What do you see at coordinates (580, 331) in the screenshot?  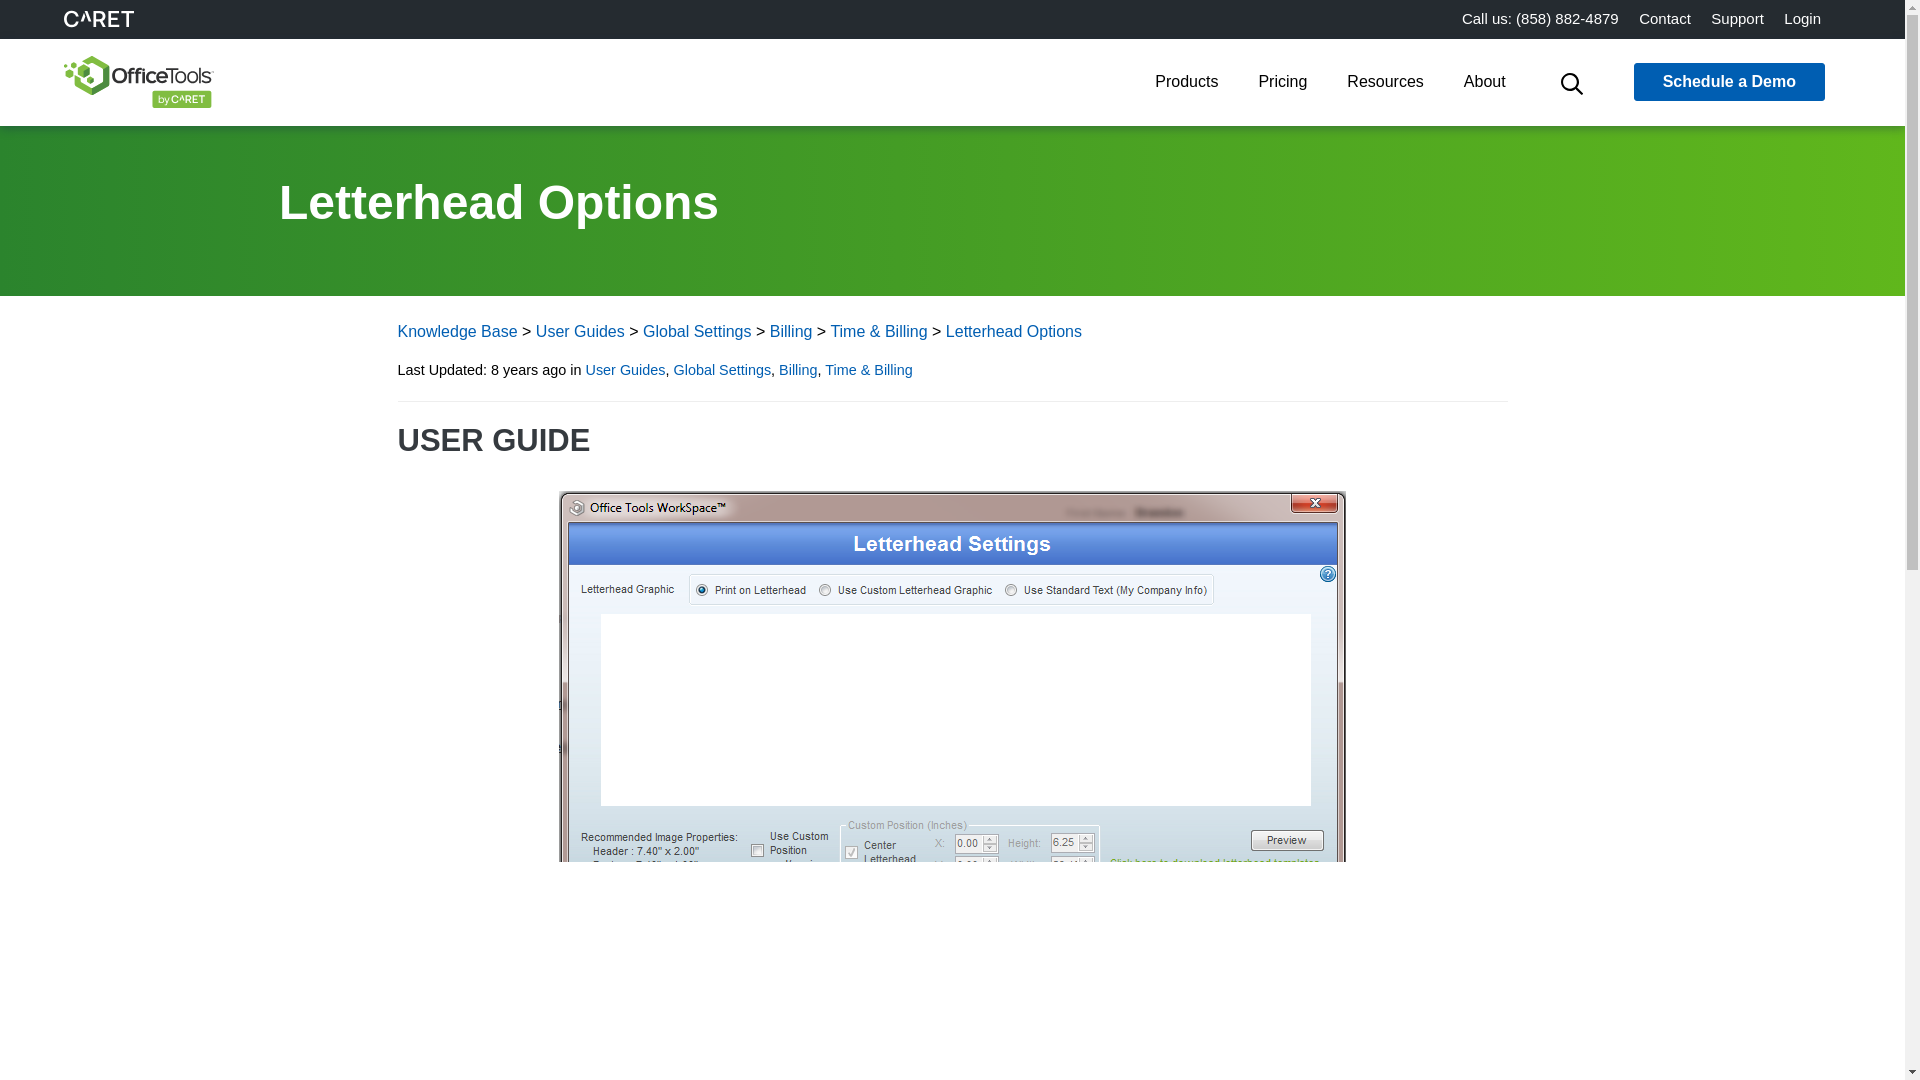 I see `User Guides` at bounding box center [580, 331].